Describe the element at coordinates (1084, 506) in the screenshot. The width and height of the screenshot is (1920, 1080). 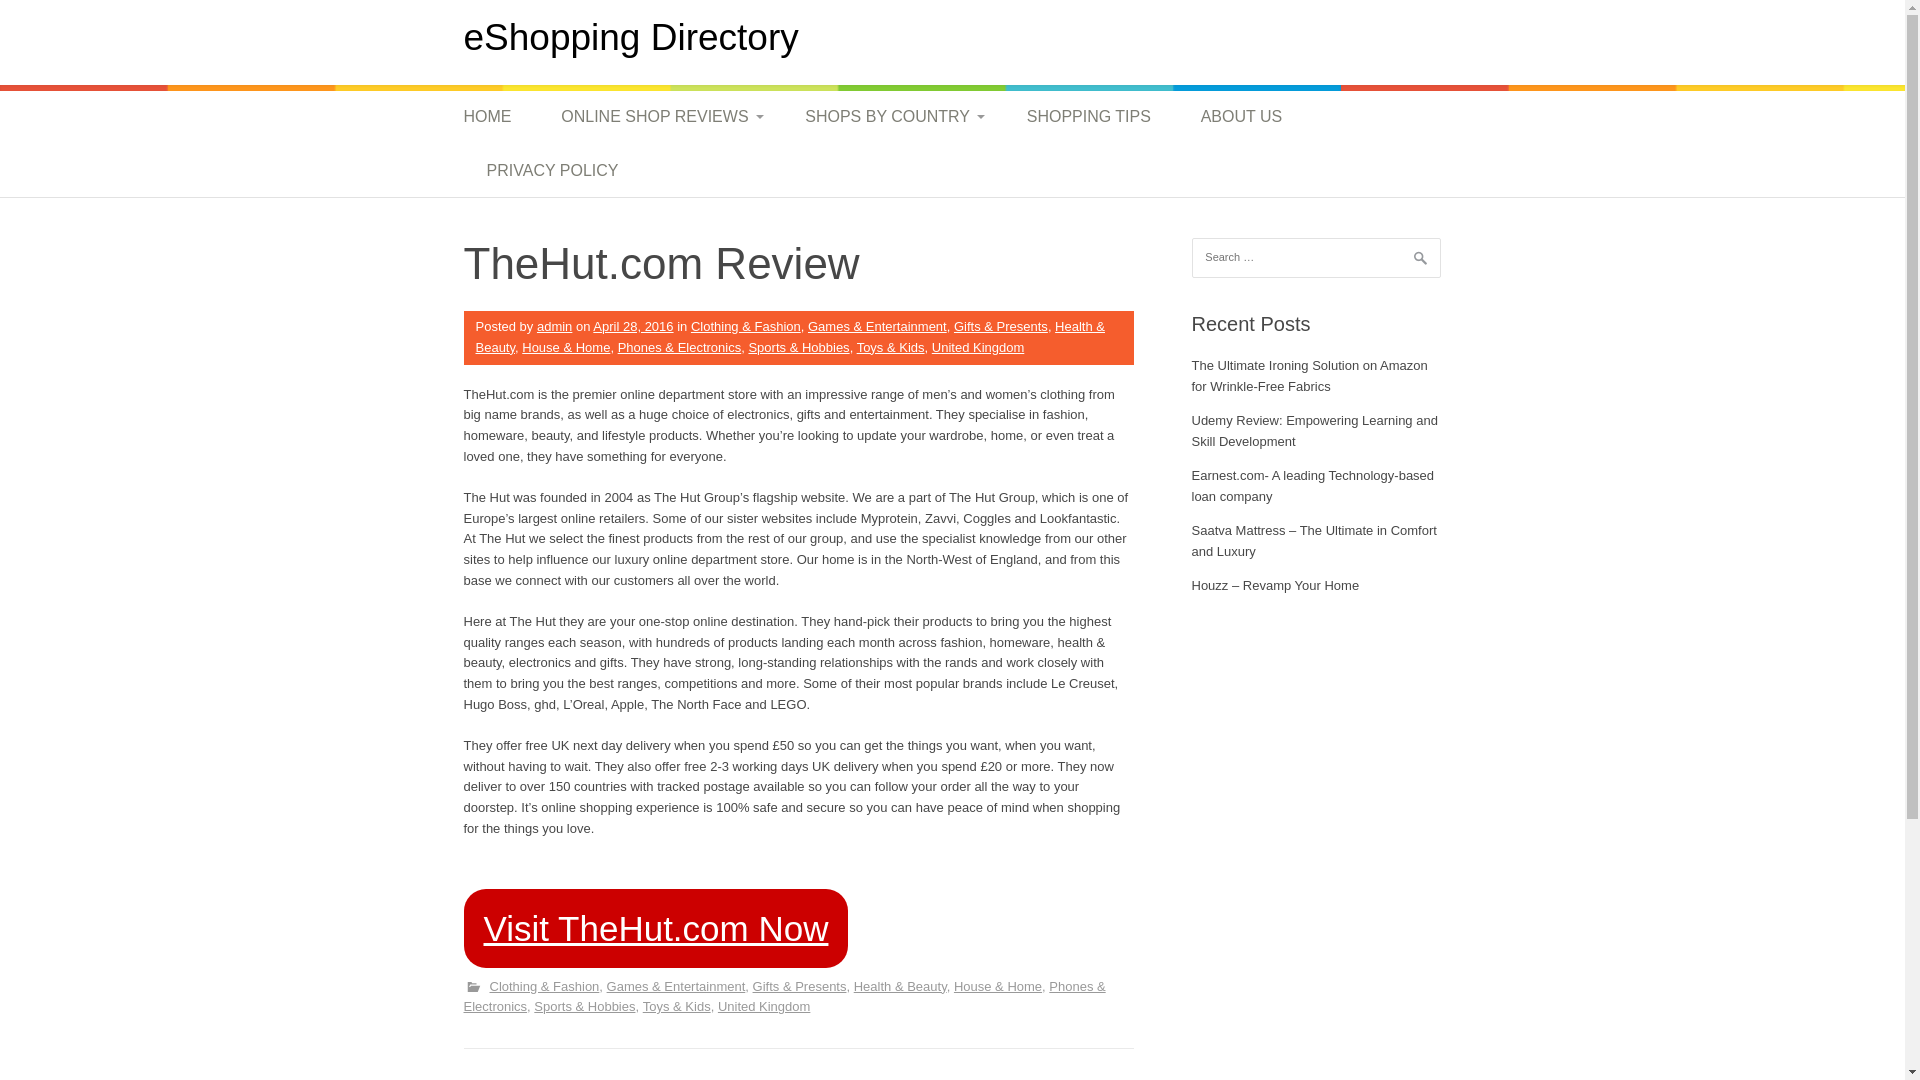
I see `RUSSIAN FEDERATION` at that location.